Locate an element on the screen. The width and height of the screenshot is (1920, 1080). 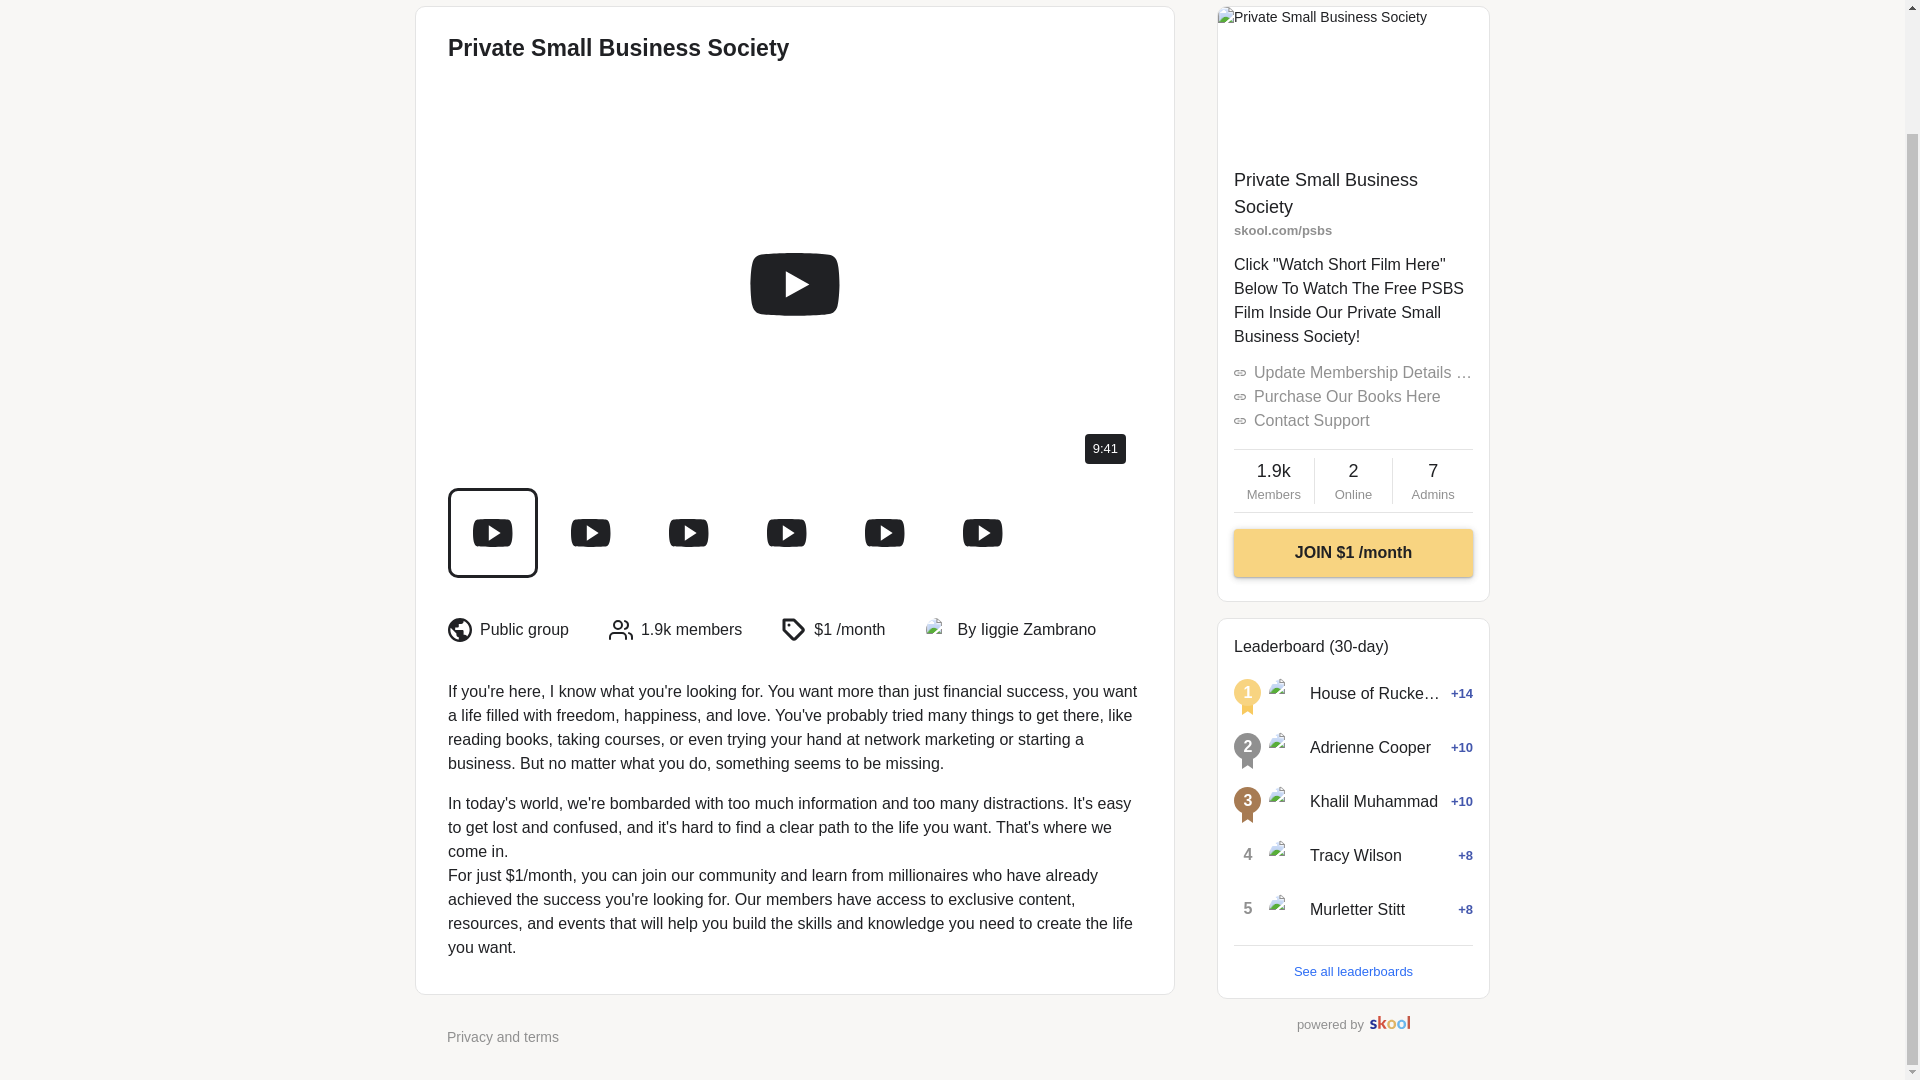
powered by is located at coordinates (1355, 856).